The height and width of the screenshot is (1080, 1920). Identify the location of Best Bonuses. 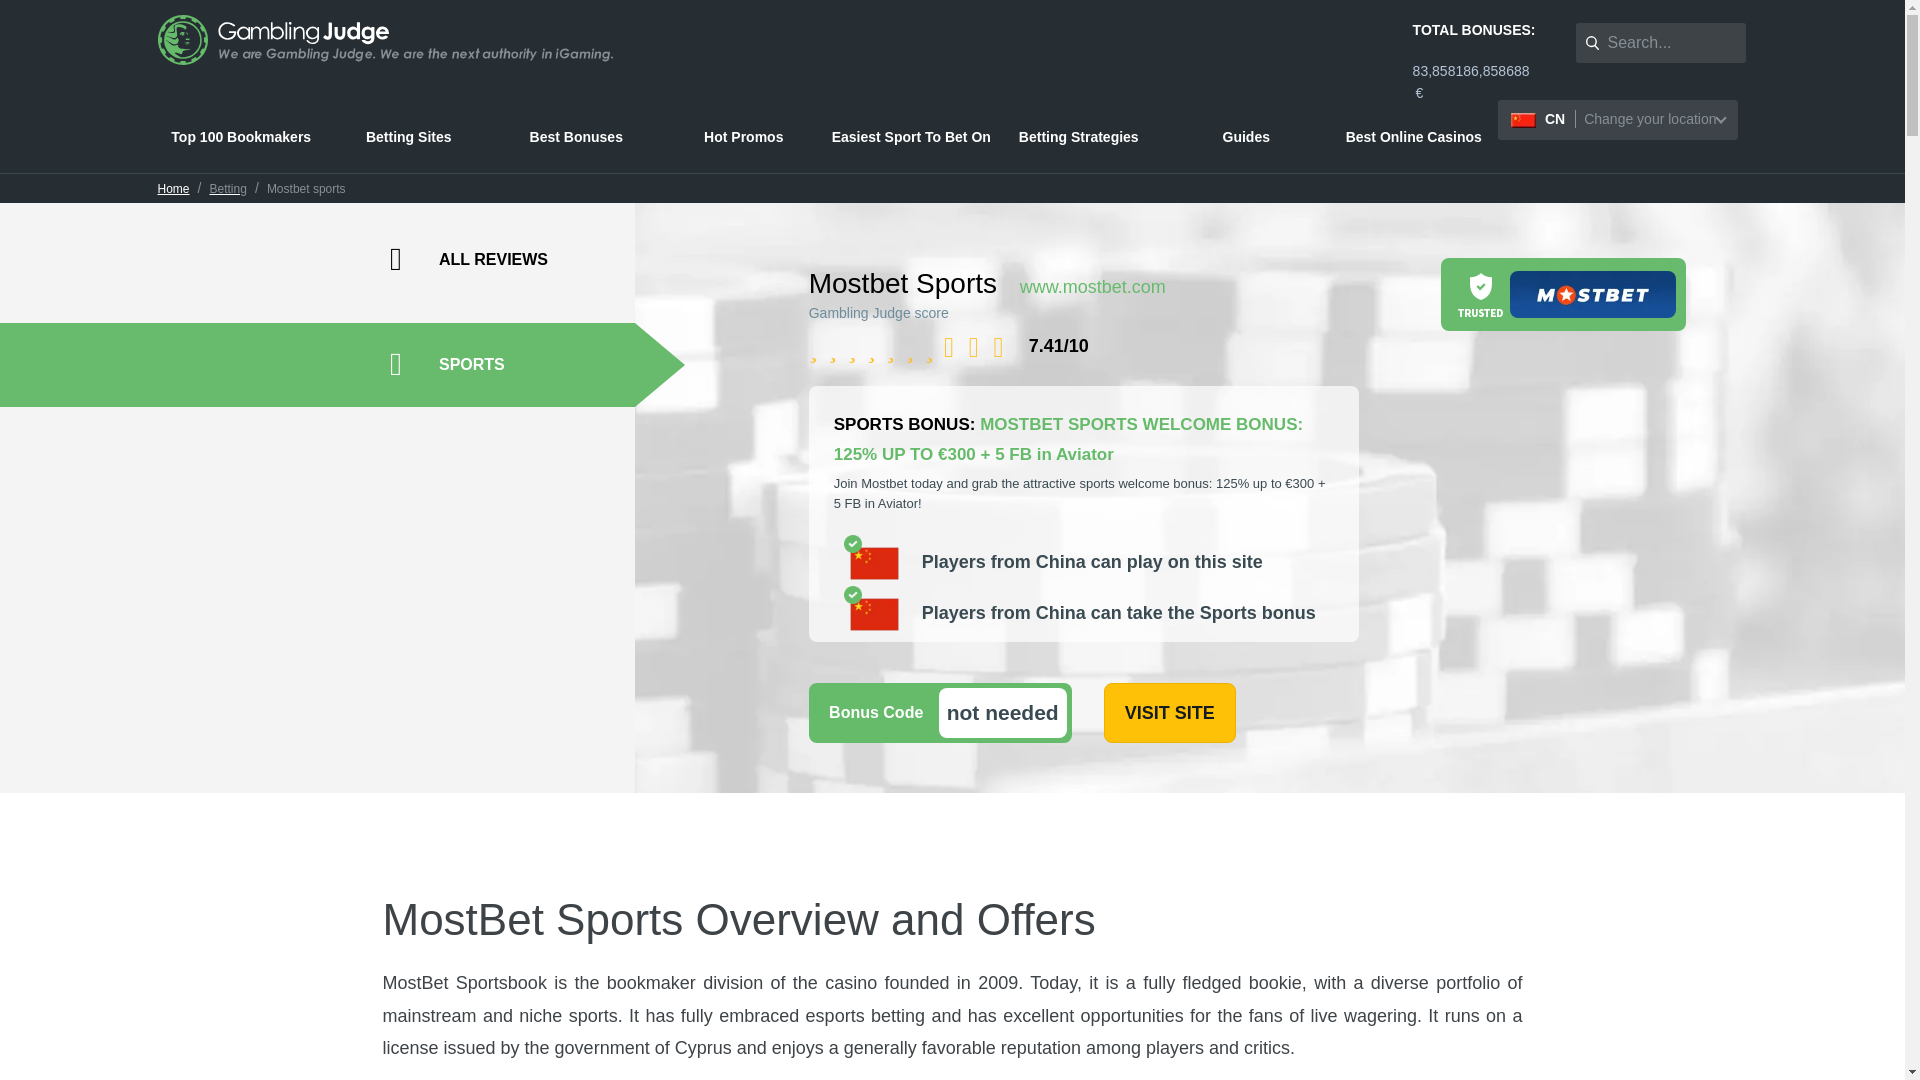
(576, 137).